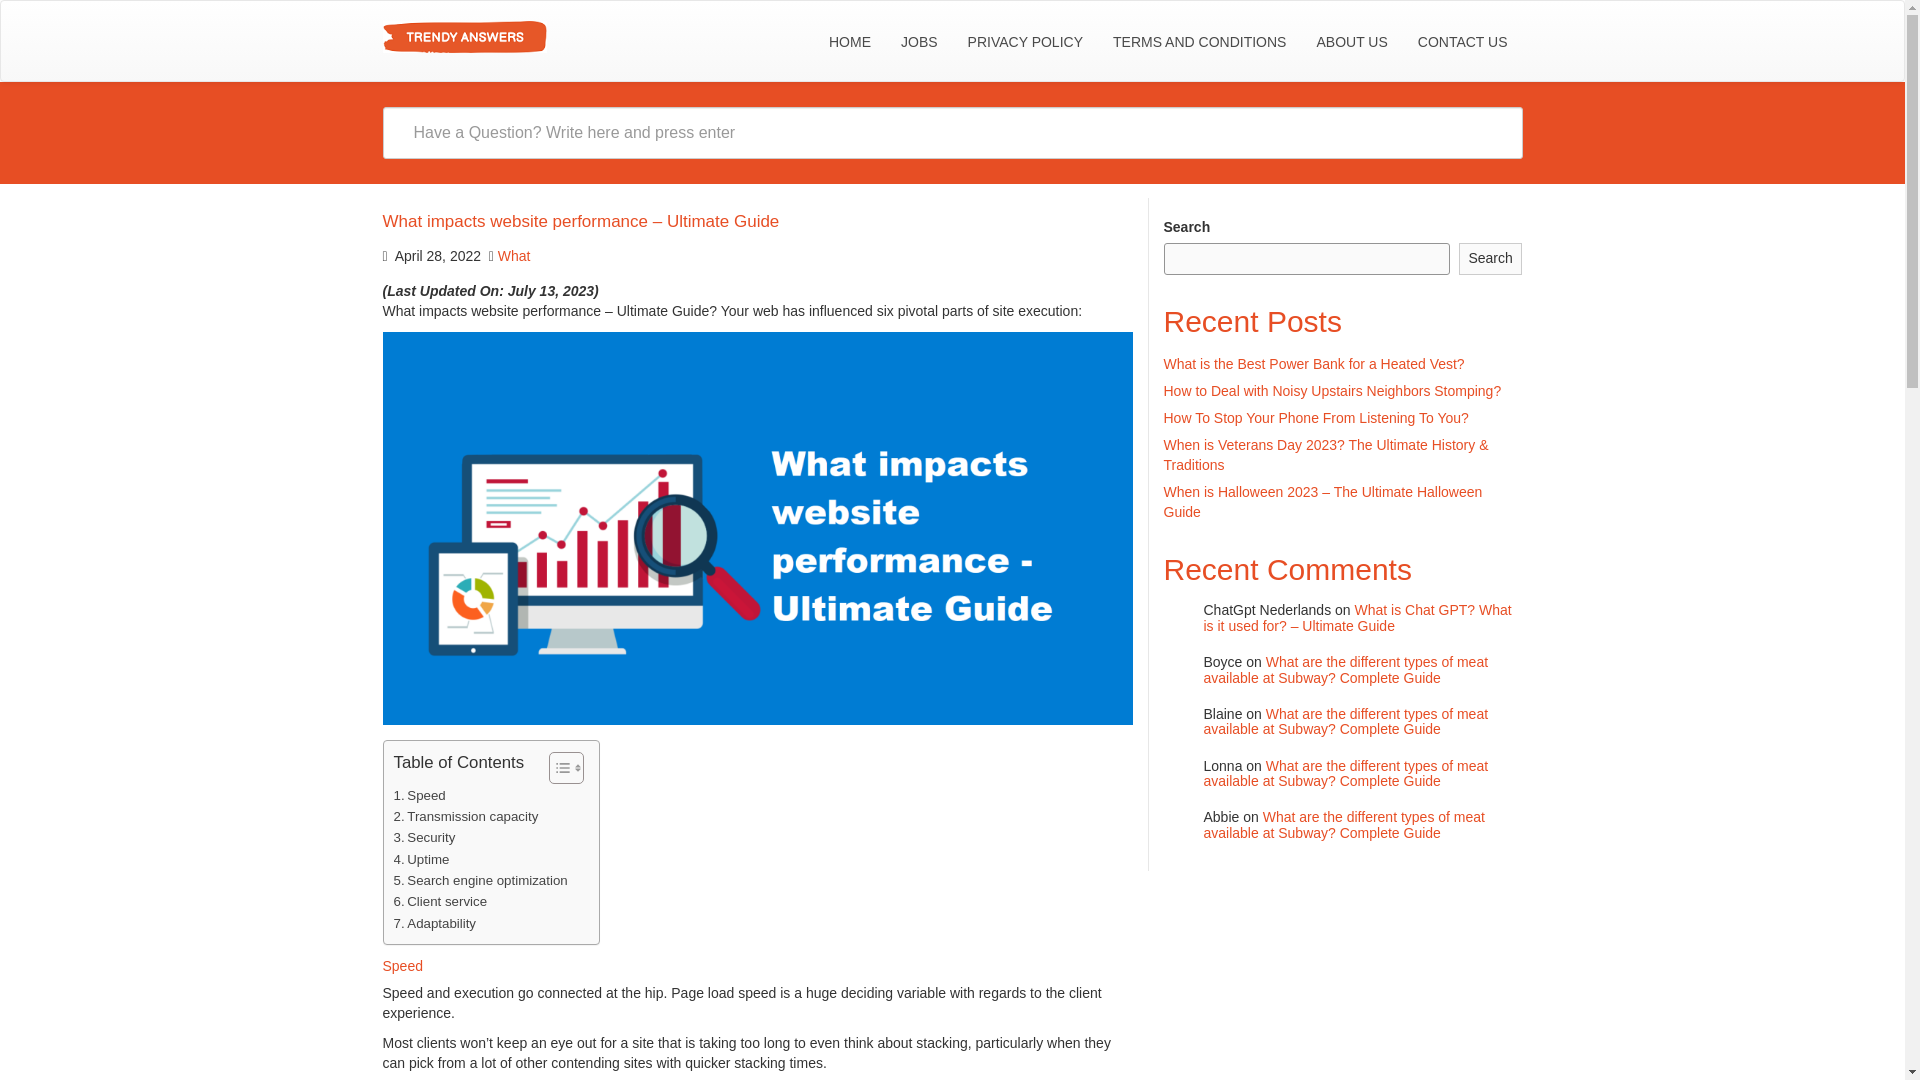 The image size is (1920, 1080). I want to click on JOBS, so click(918, 42).